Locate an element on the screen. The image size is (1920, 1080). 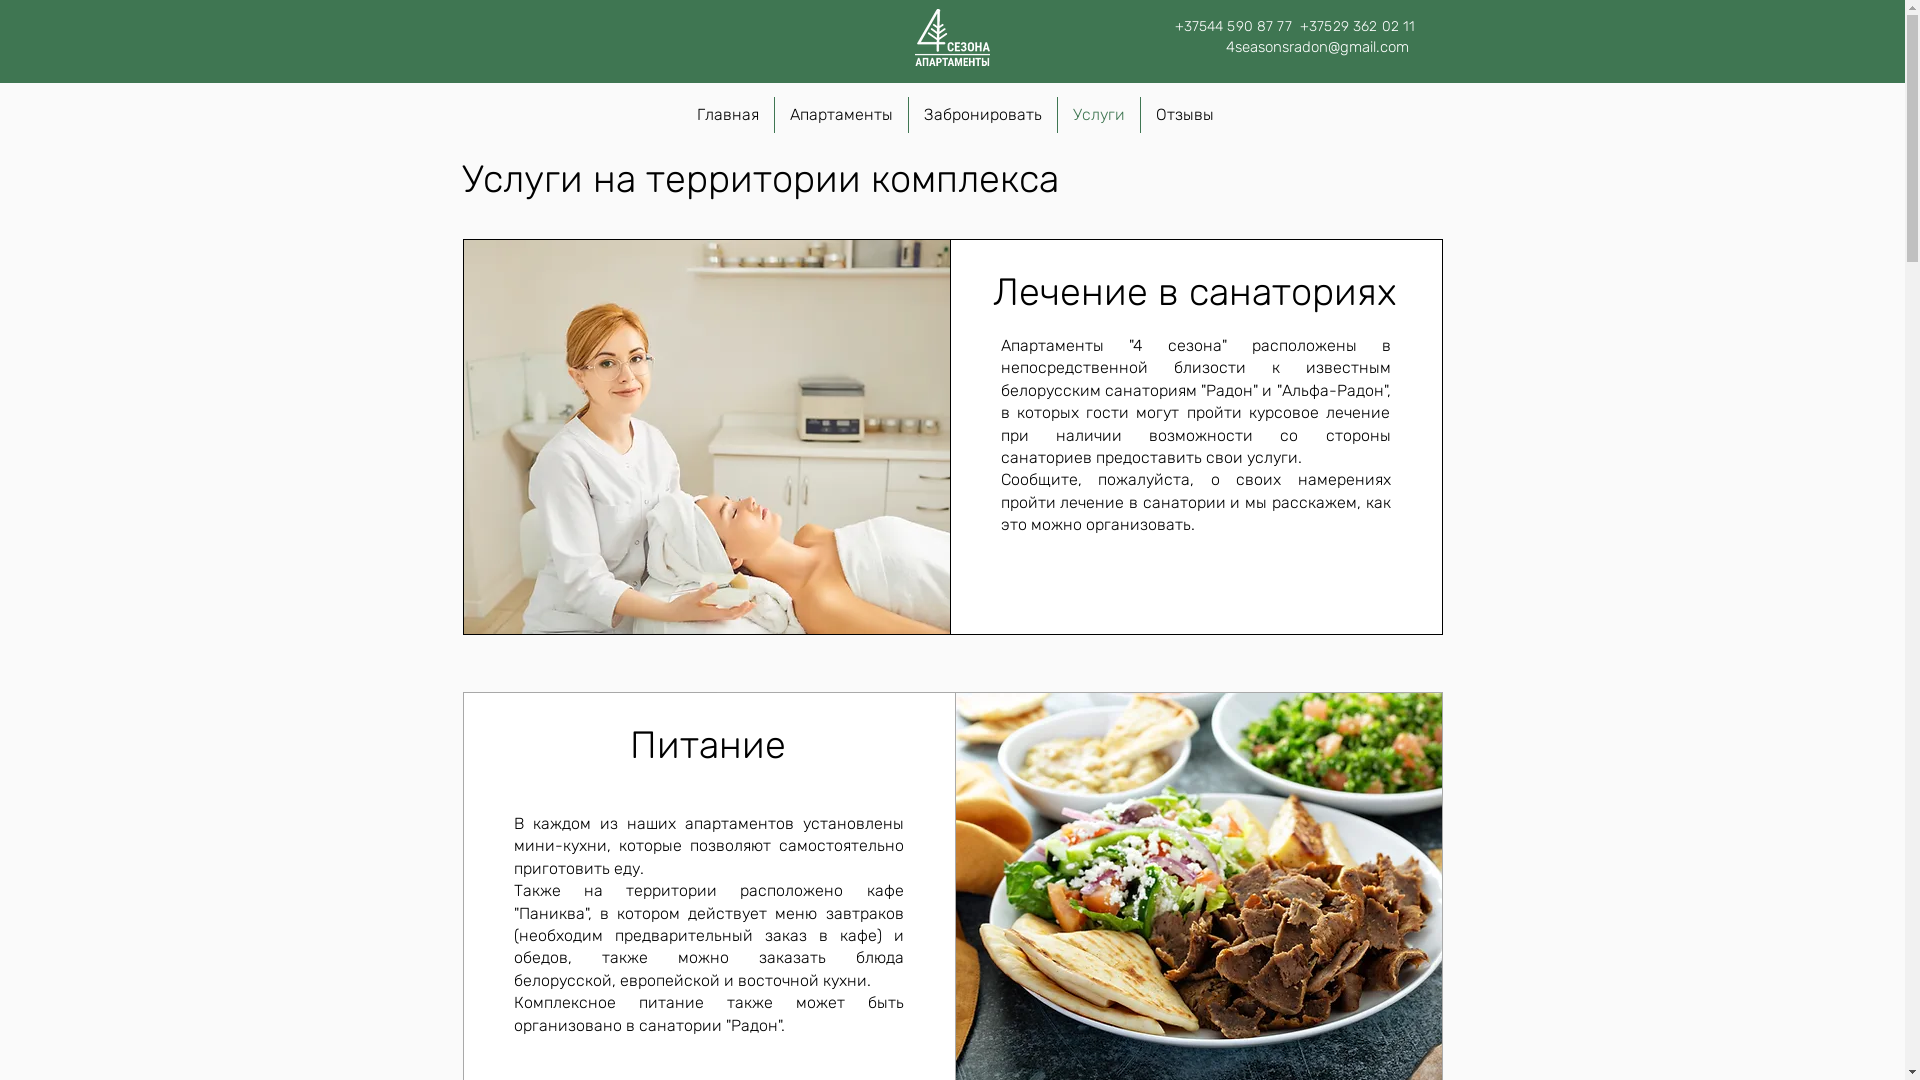
TWIPLA (Visitor Analytics) is located at coordinates (1902, 6).